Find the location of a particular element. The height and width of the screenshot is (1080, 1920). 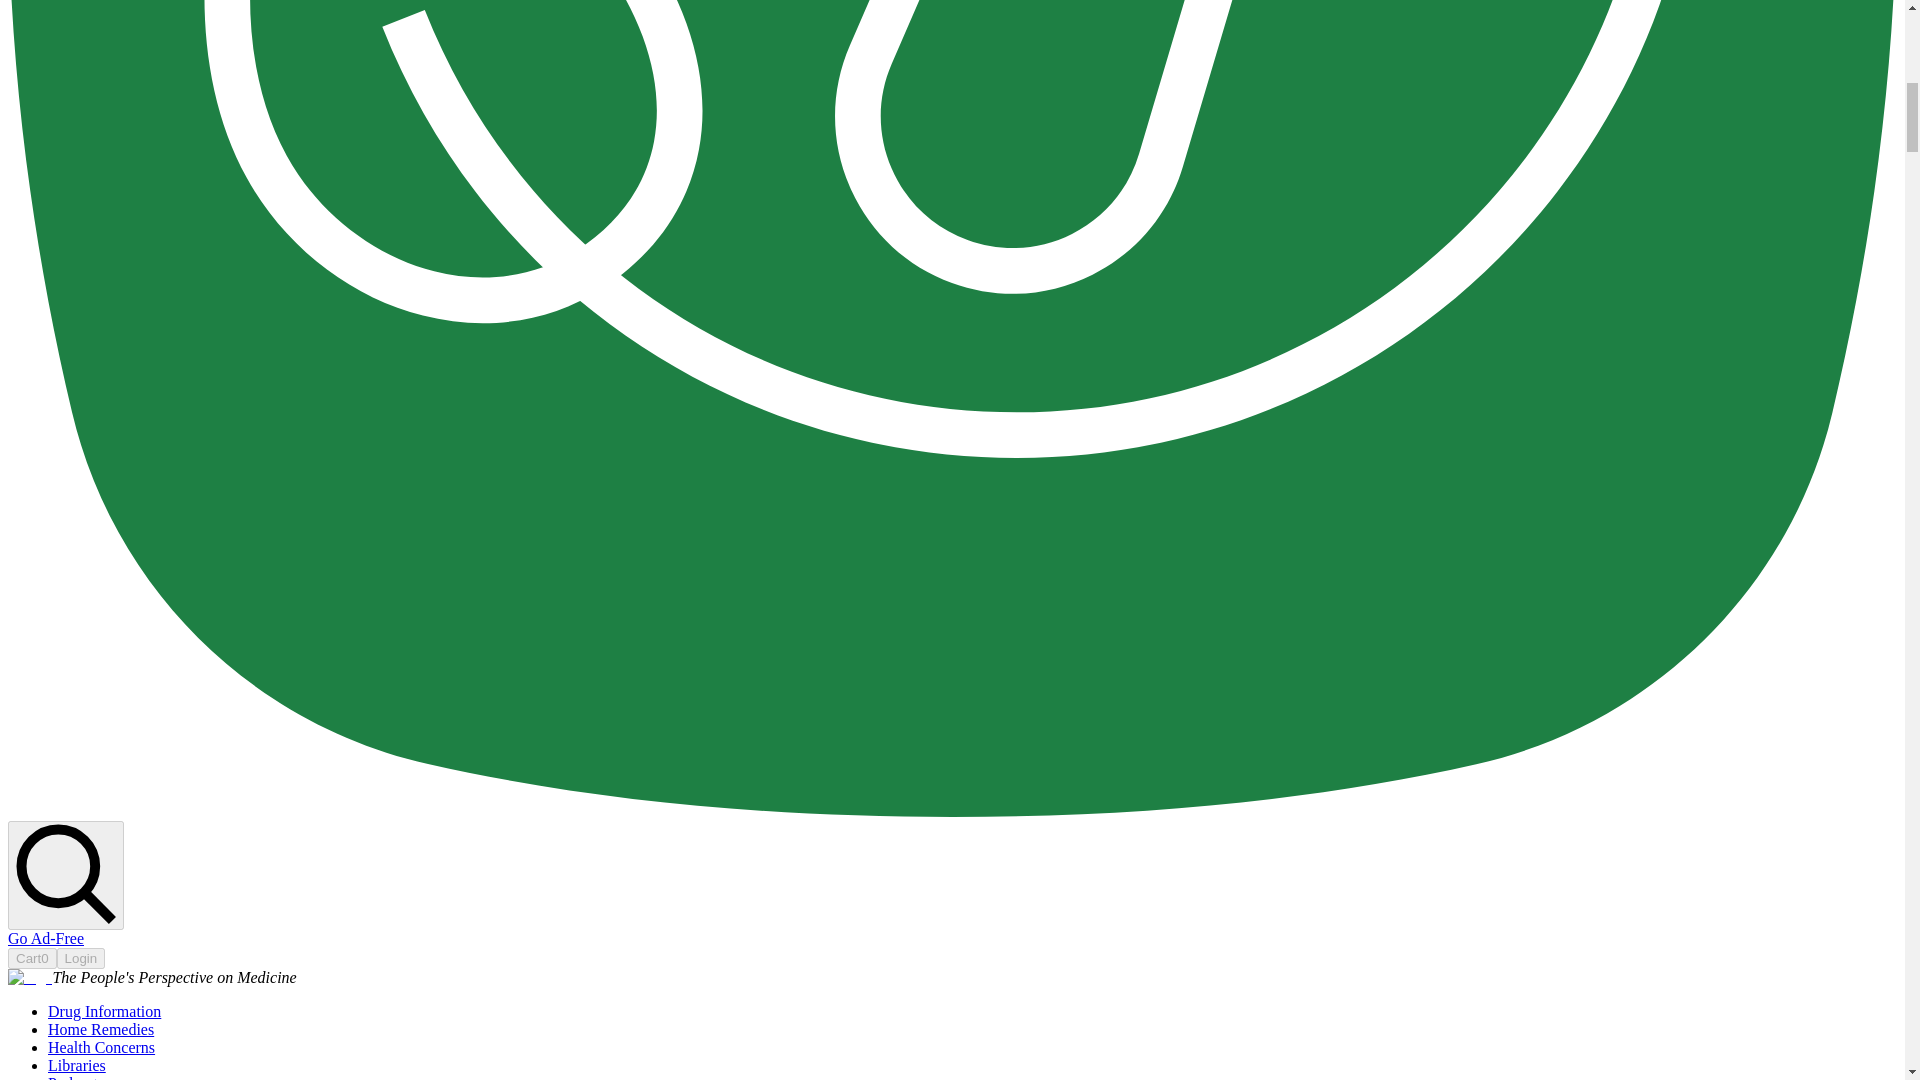

Home Remedies is located at coordinates (100, 1028).